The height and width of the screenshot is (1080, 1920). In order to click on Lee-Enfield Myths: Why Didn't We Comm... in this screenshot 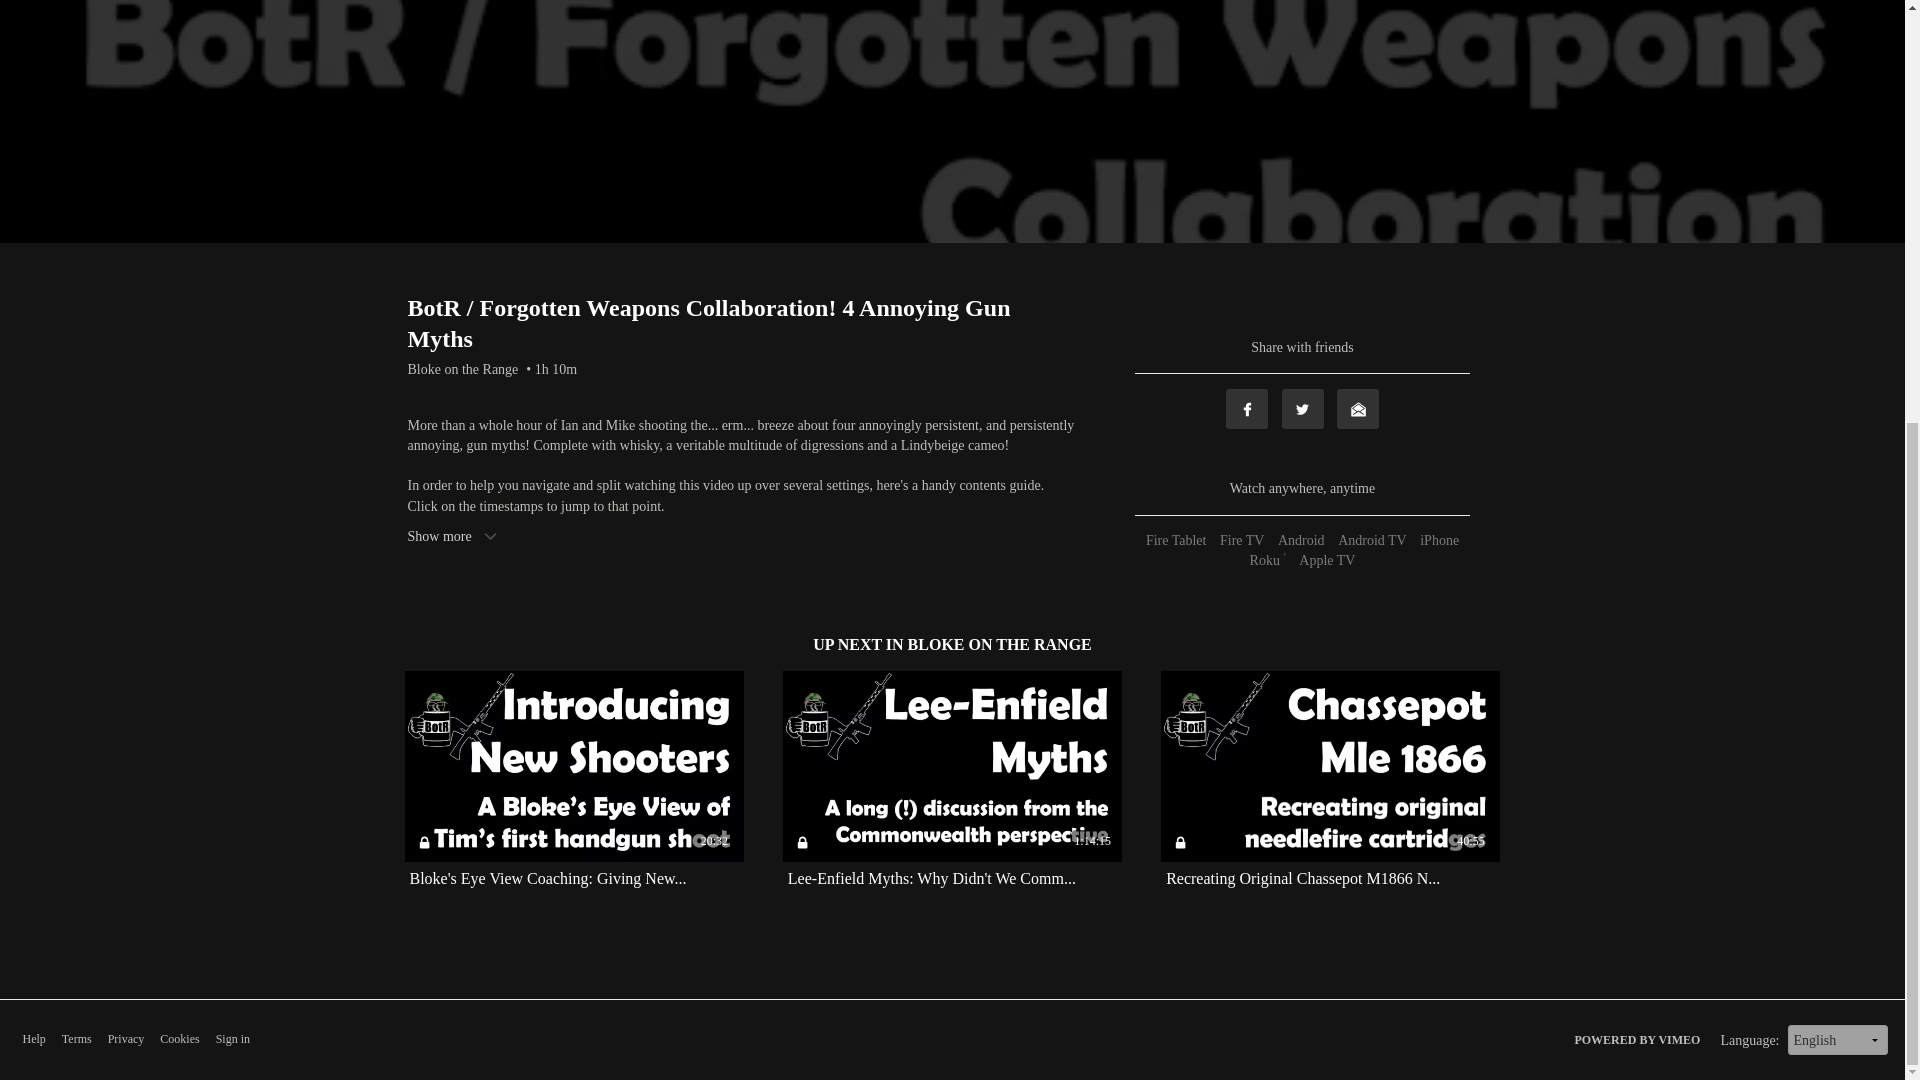, I will do `click(931, 878)`.